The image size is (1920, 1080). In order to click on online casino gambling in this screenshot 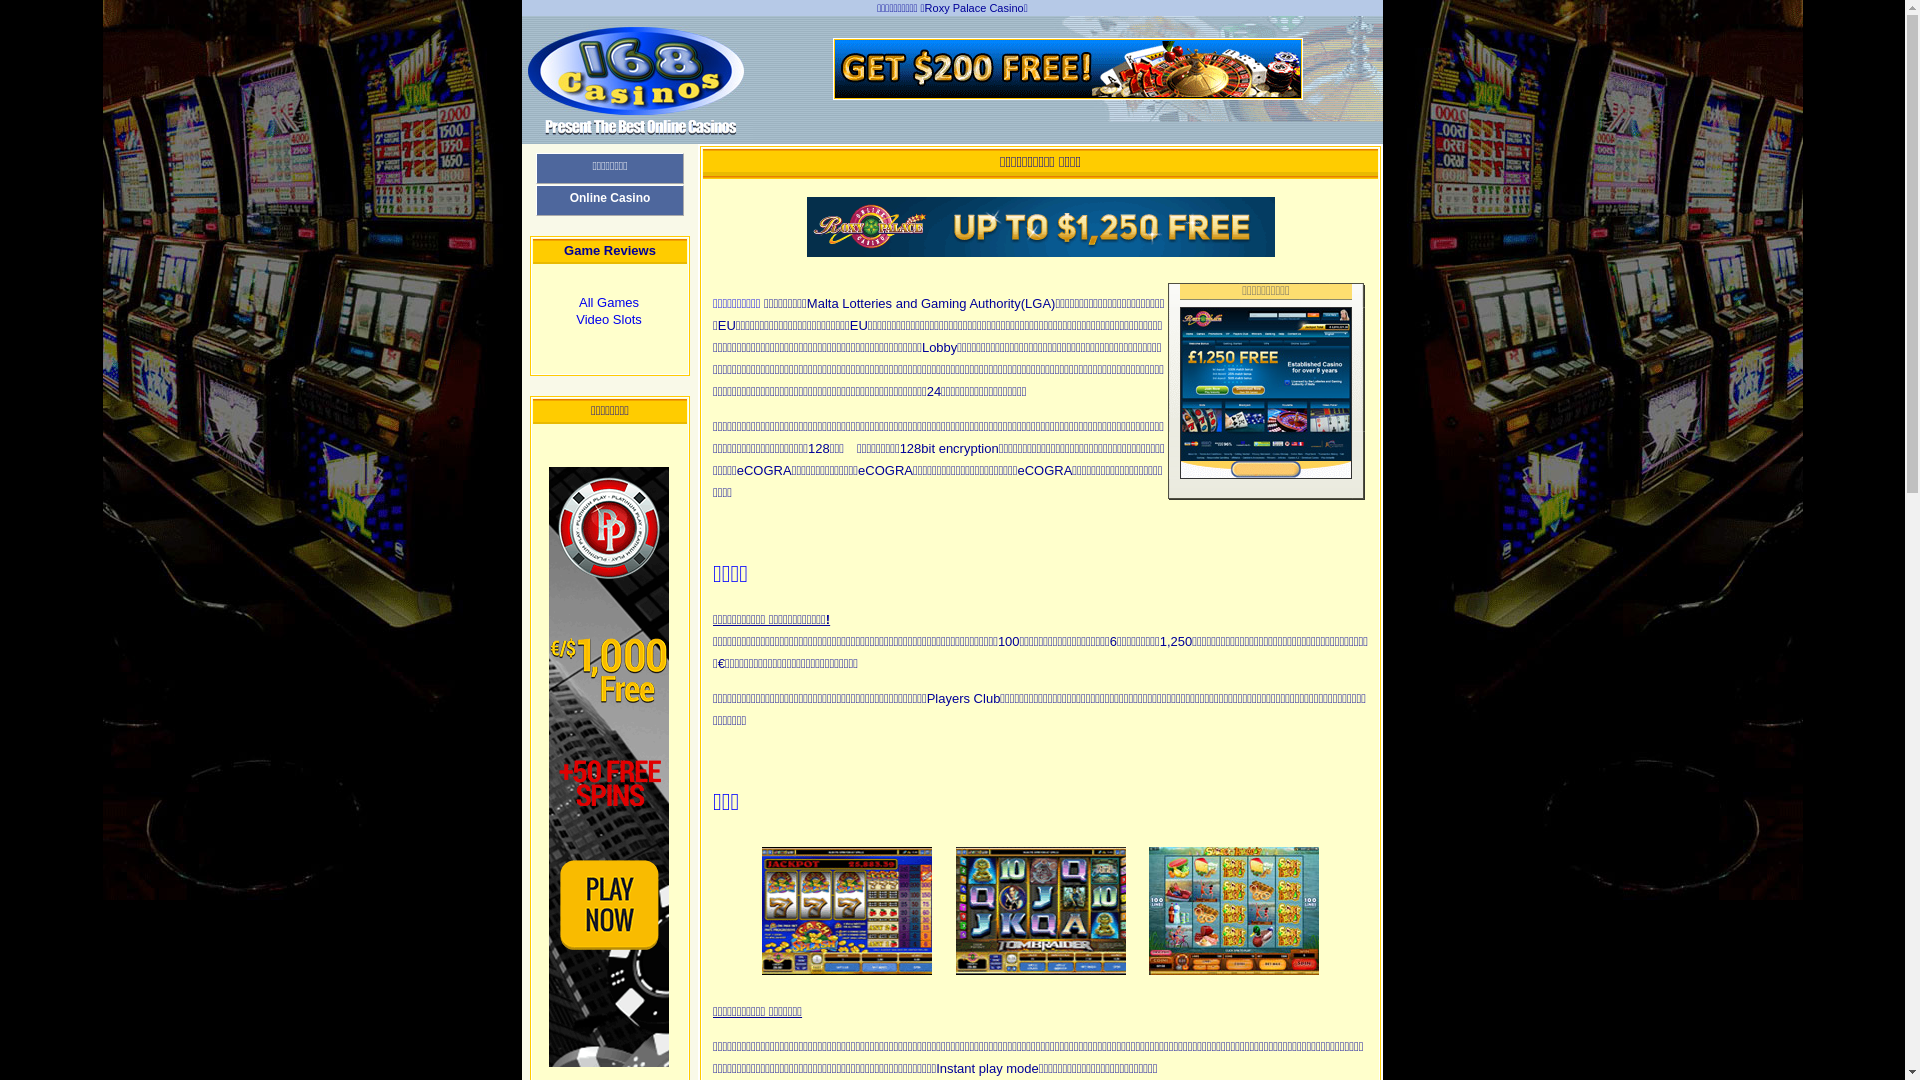, I will do `click(638, 118)`.